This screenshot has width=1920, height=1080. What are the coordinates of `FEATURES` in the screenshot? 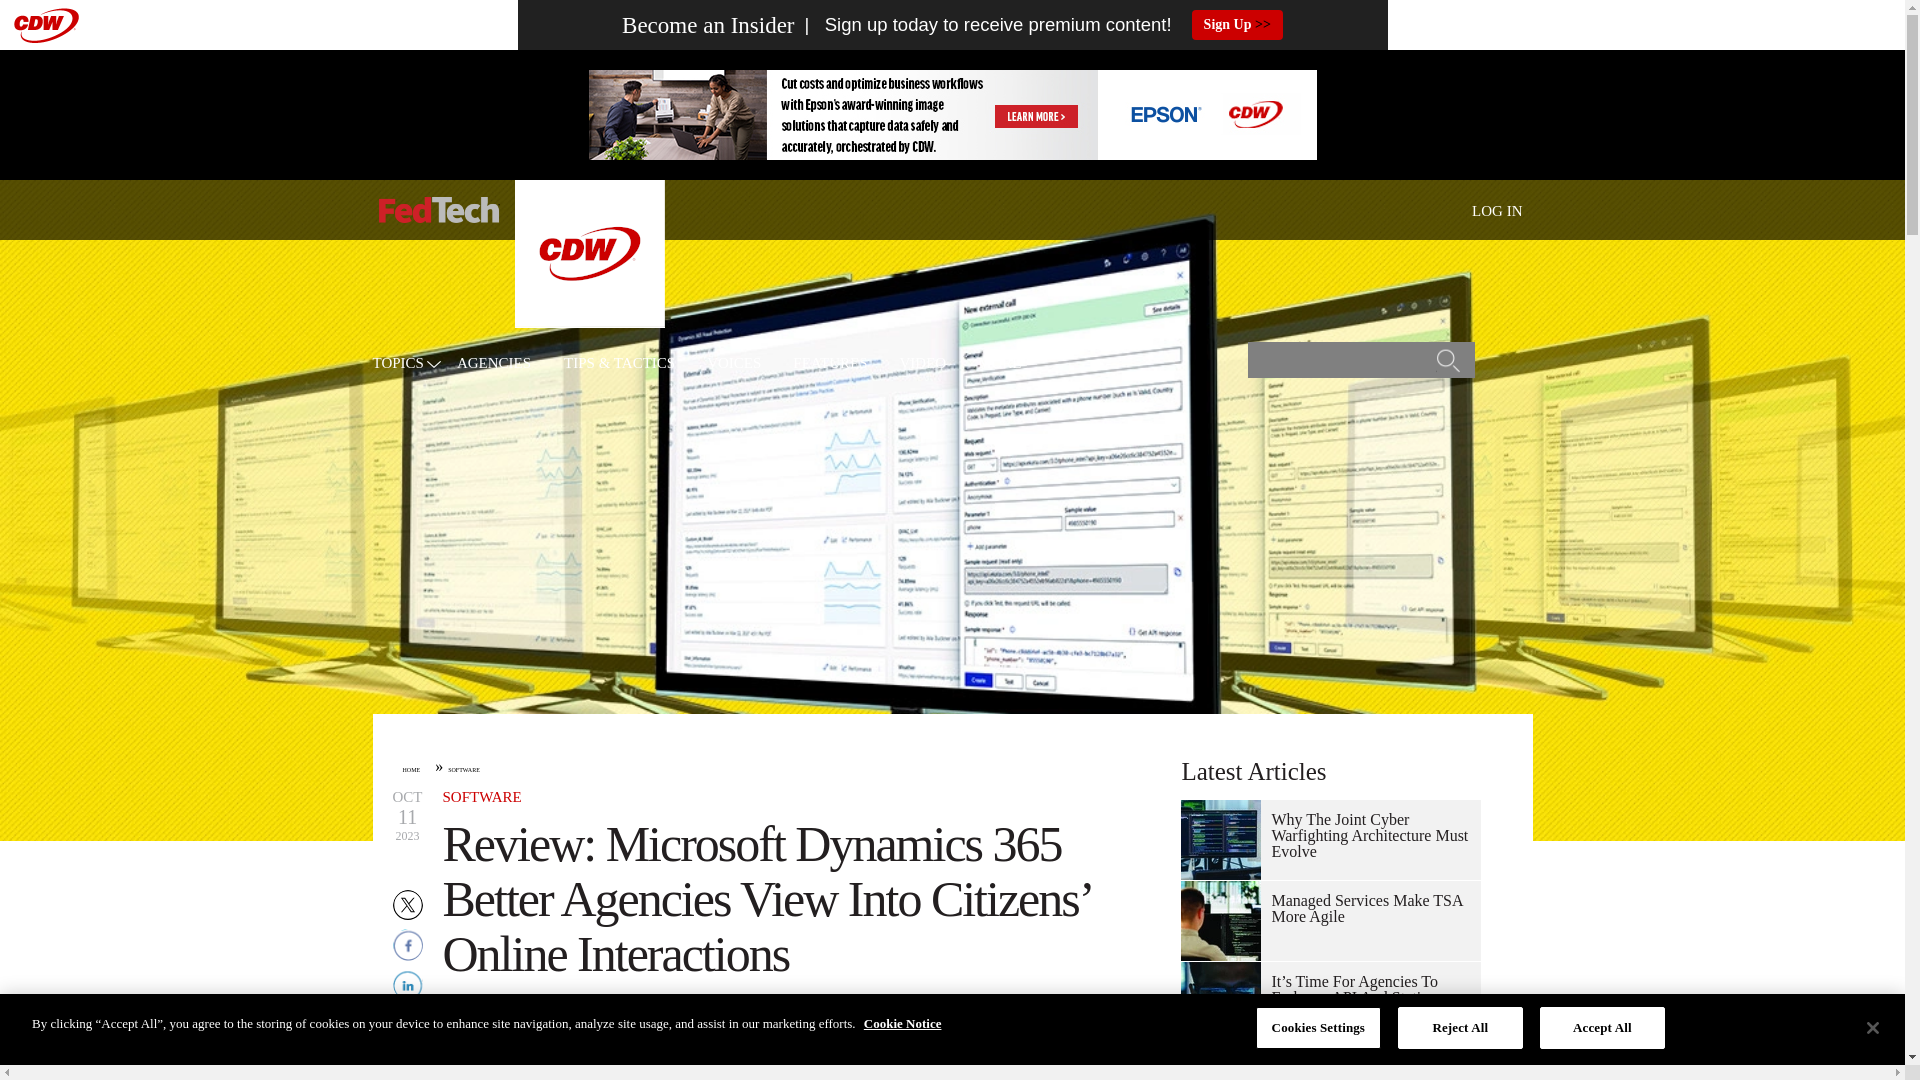 It's located at (830, 364).